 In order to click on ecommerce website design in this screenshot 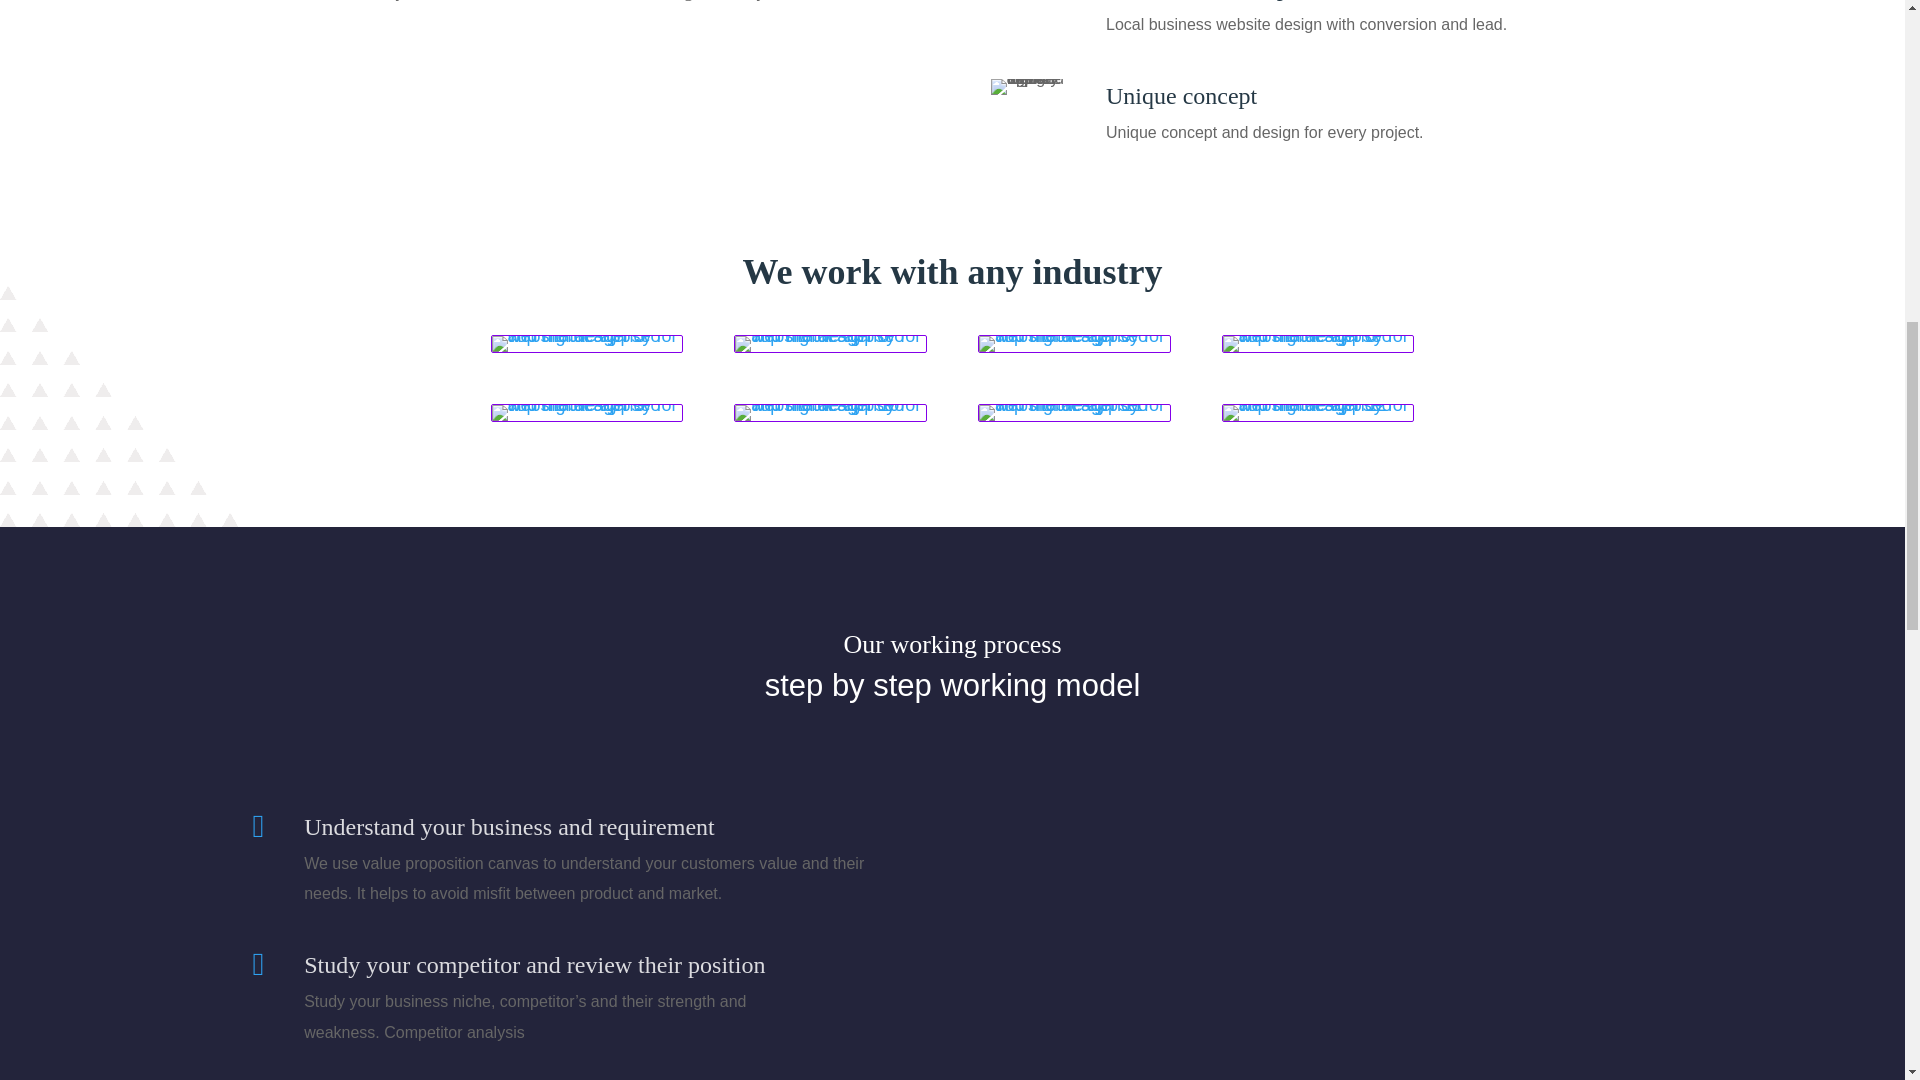, I will do `click(830, 336)`.